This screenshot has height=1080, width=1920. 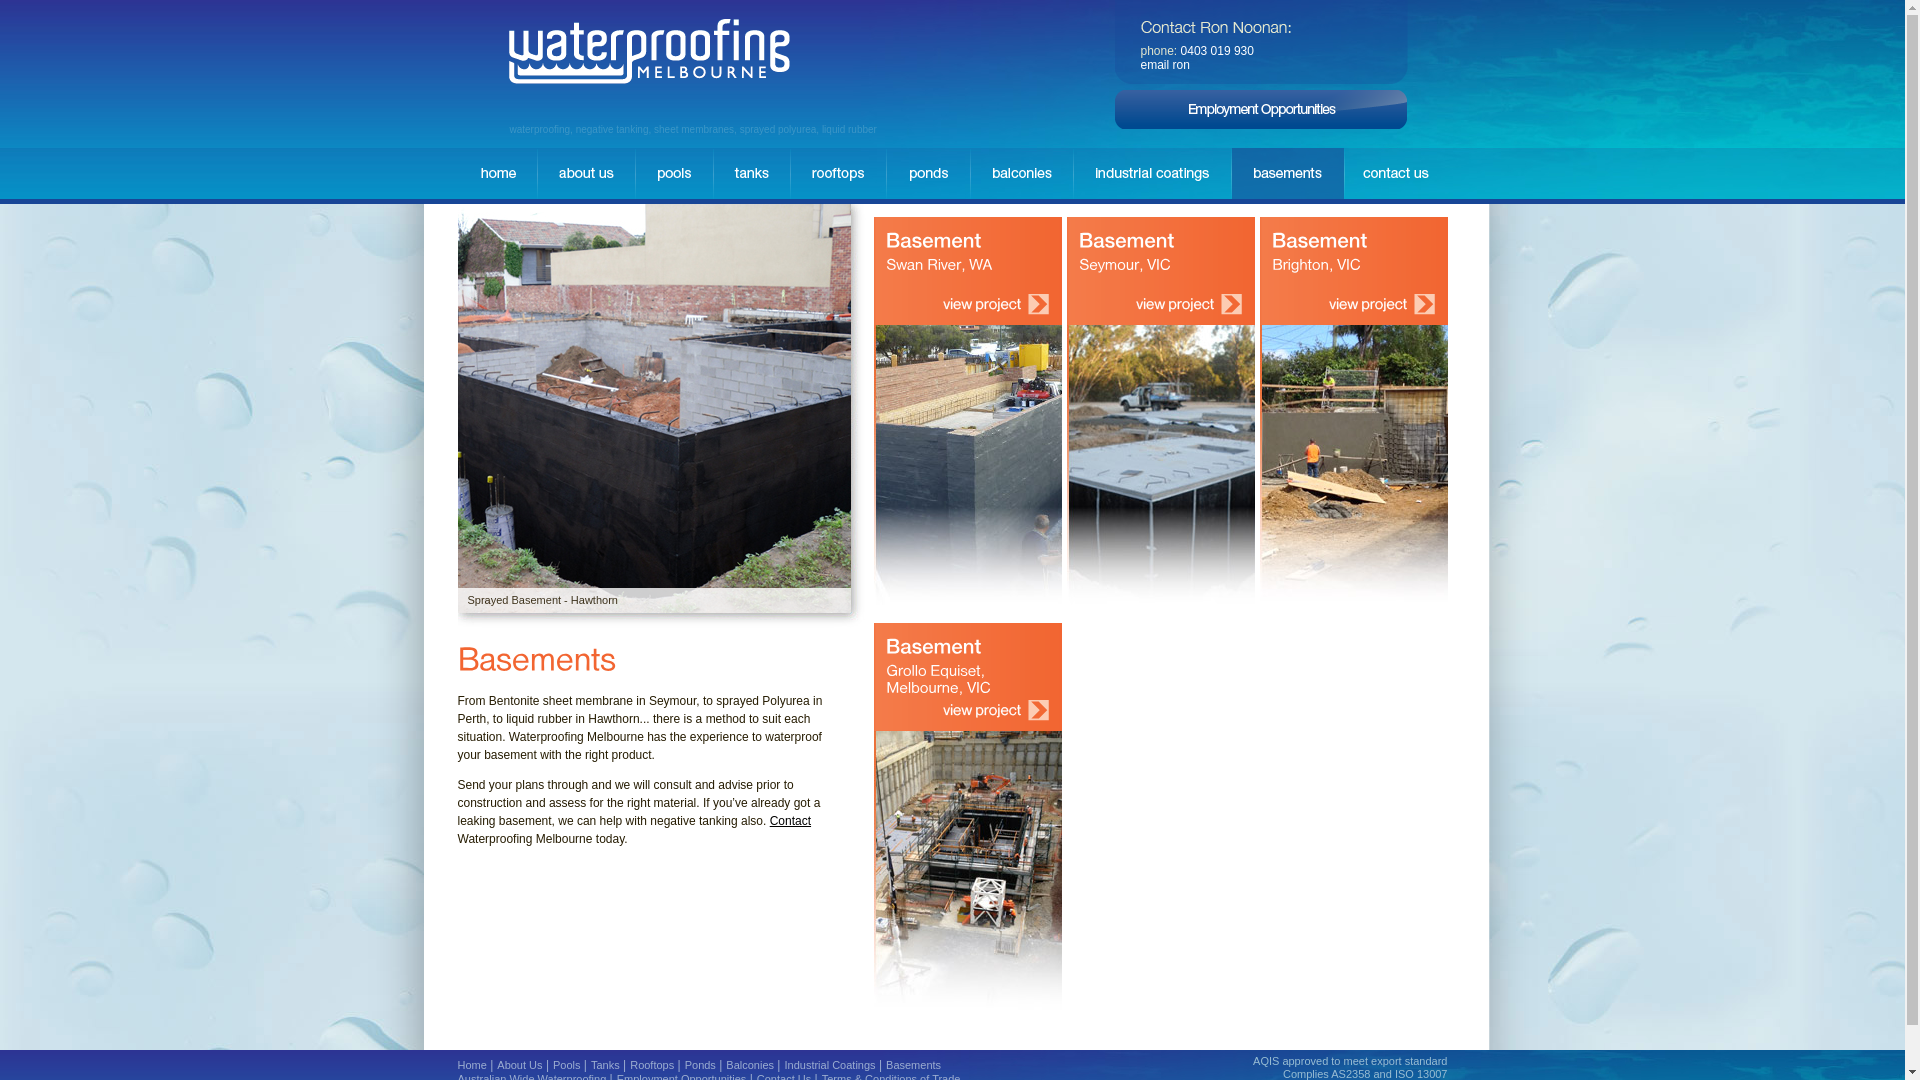 What do you see at coordinates (472, 1065) in the screenshot?
I see `Home` at bounding box center [472, 1065].